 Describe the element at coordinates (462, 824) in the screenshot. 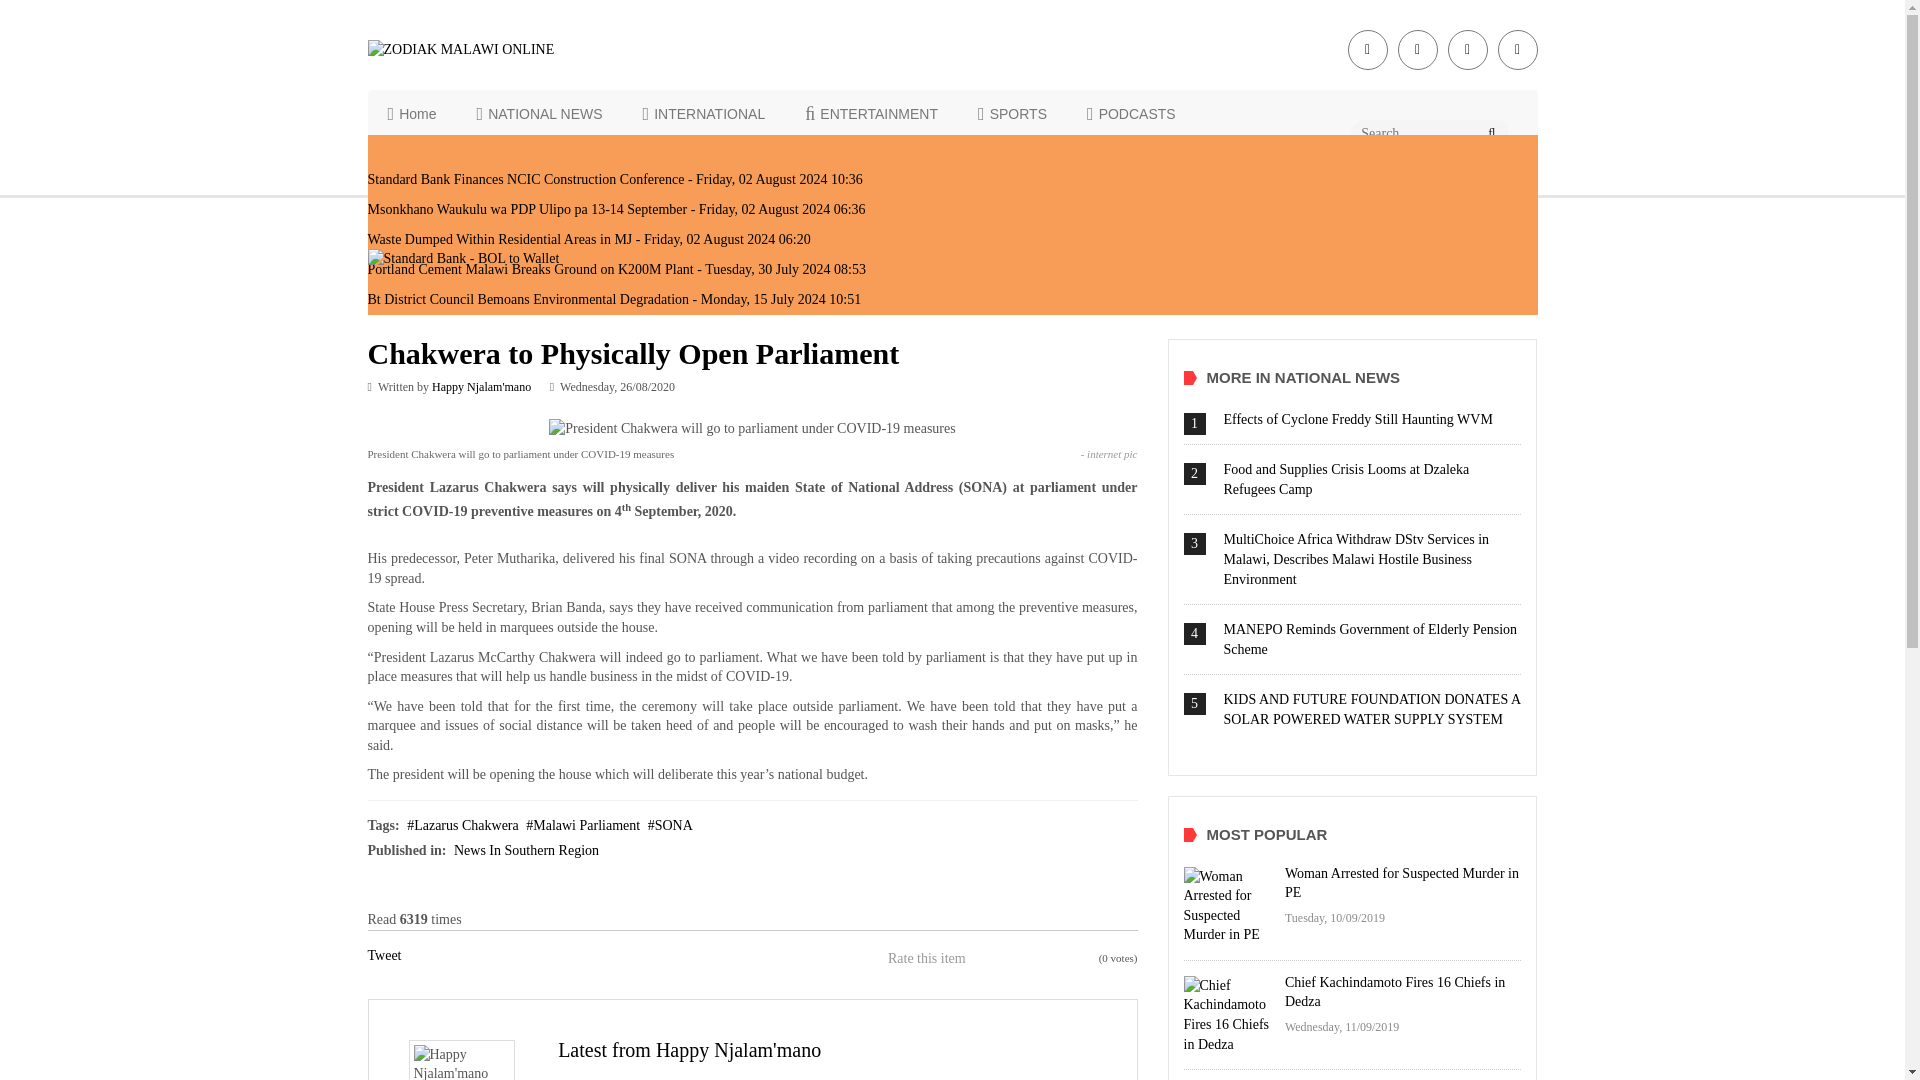

I see `Lazarus Chakwera` at that location.